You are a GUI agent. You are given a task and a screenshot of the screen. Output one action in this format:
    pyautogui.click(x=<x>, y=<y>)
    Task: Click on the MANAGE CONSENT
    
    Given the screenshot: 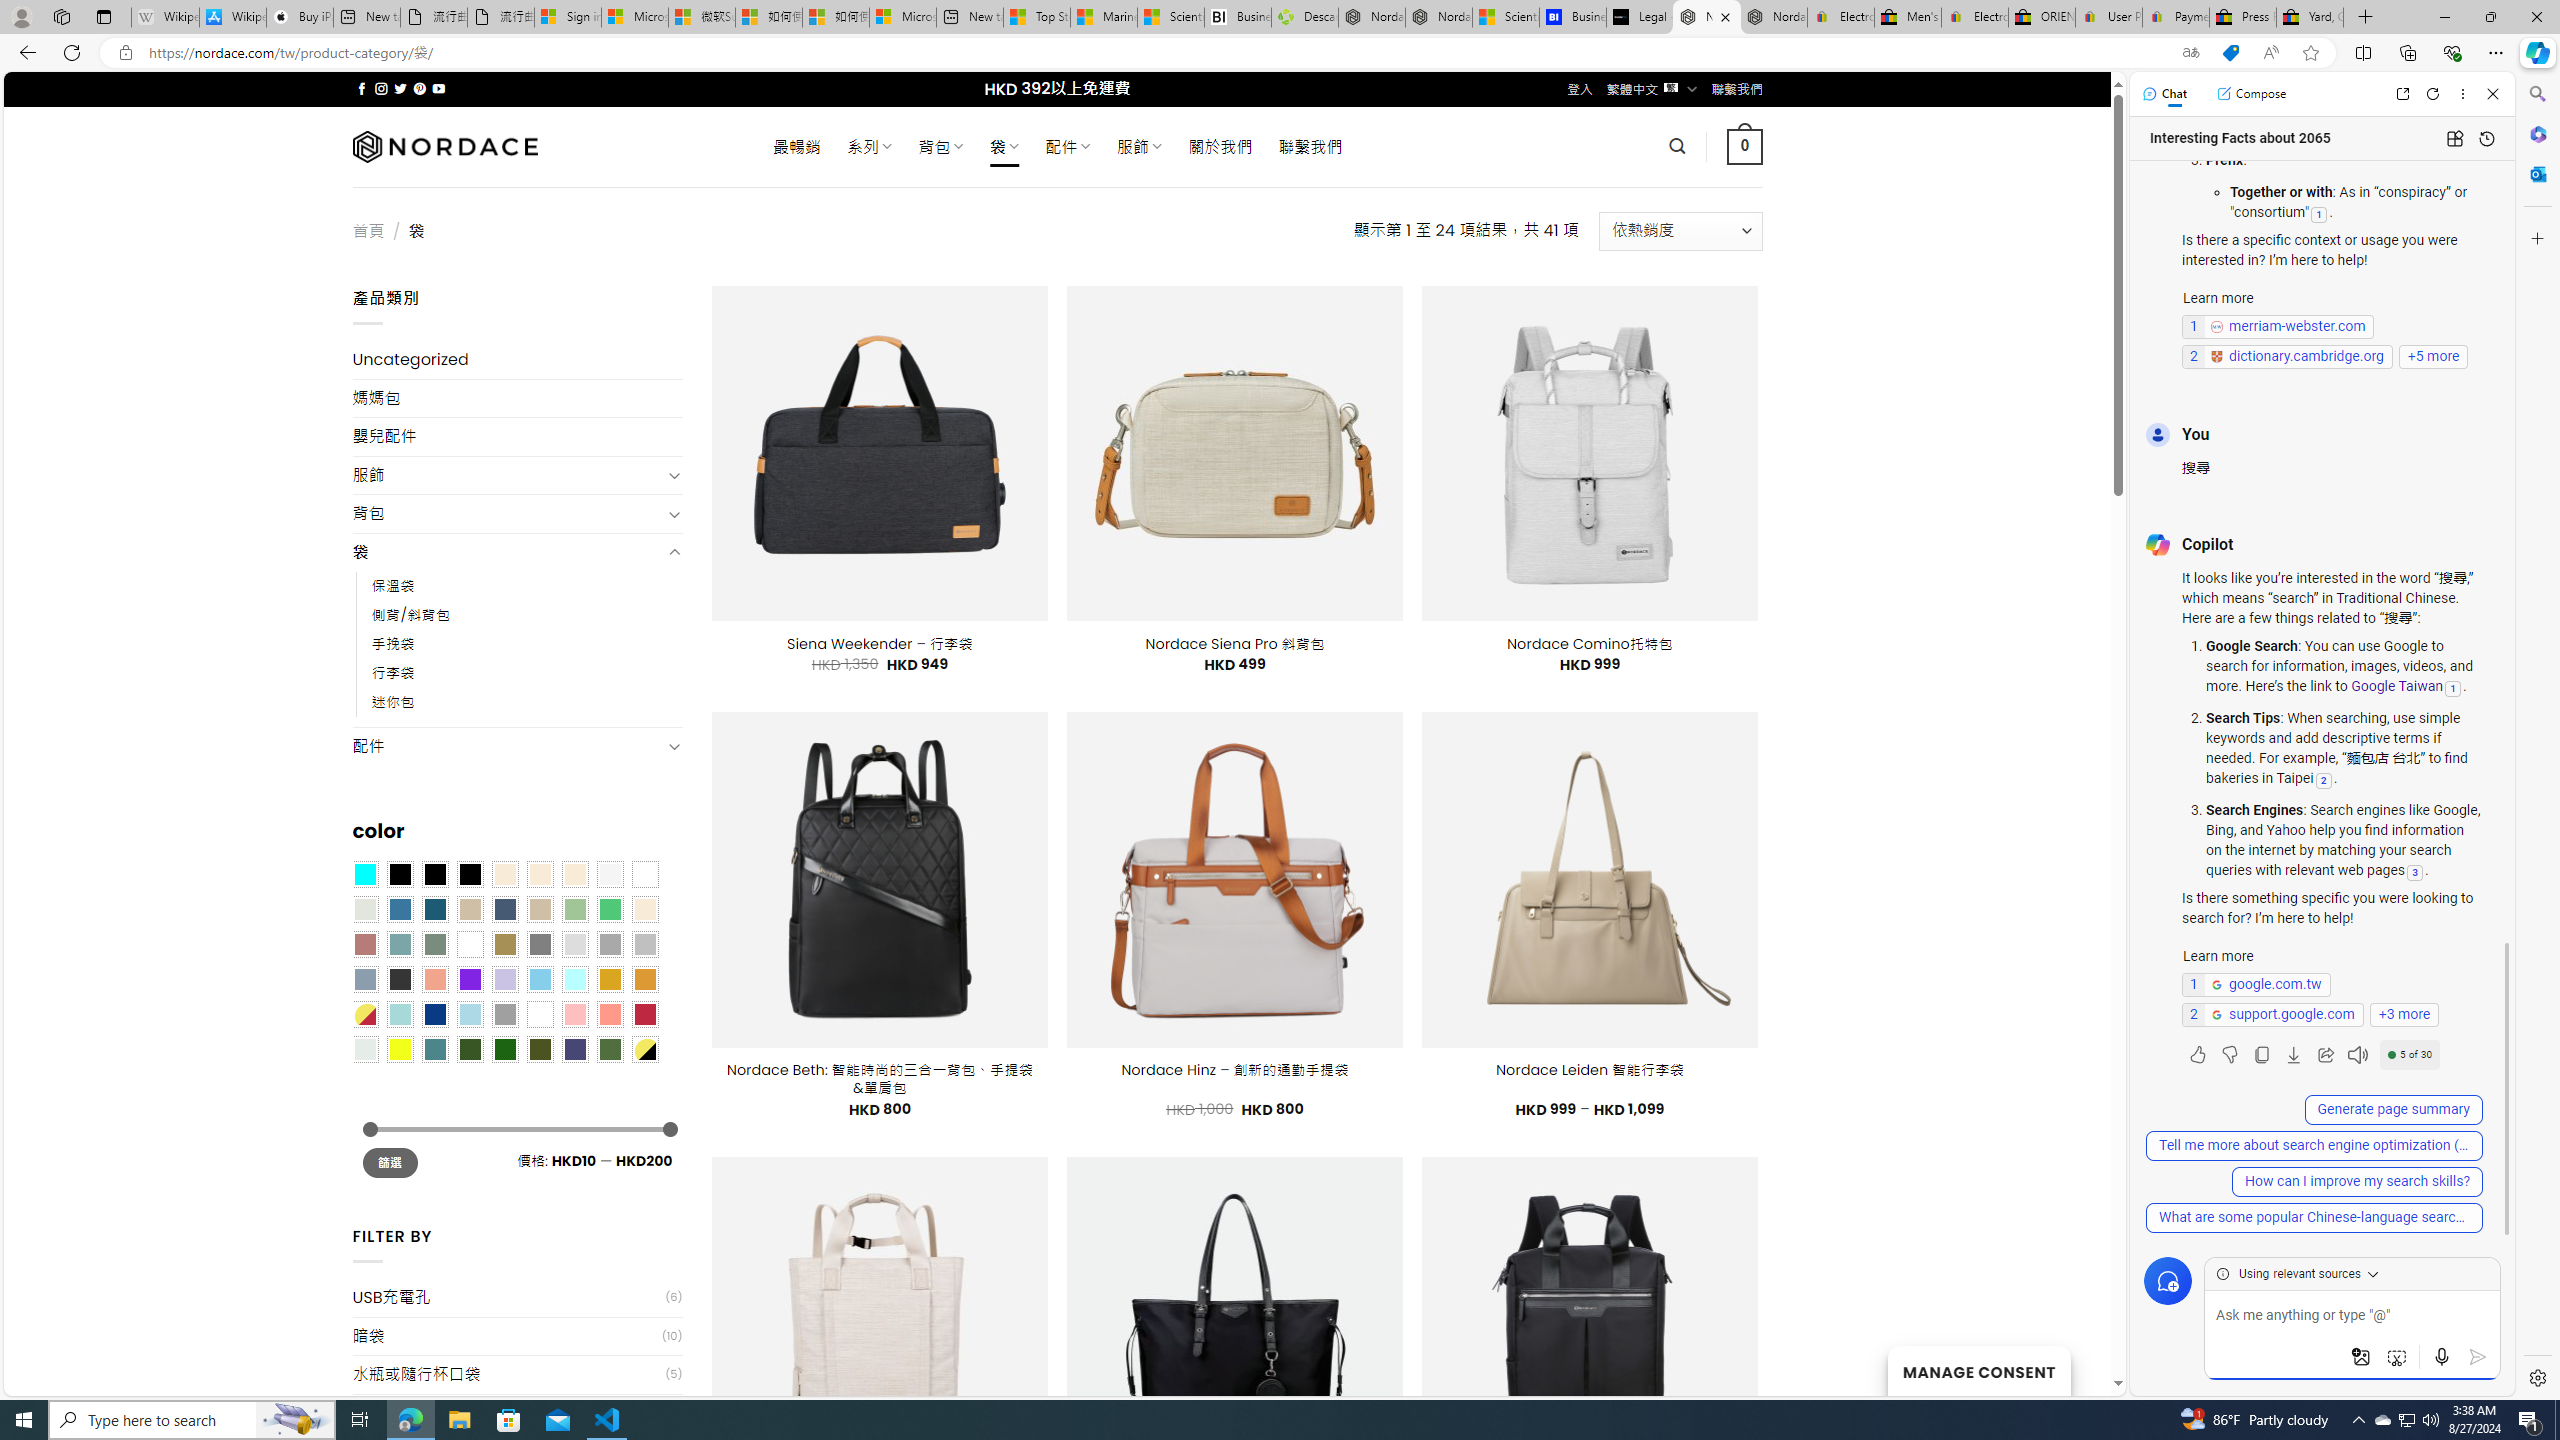 What is the action you would take?
    pyautogui.click(x=1978, y=1370)
    